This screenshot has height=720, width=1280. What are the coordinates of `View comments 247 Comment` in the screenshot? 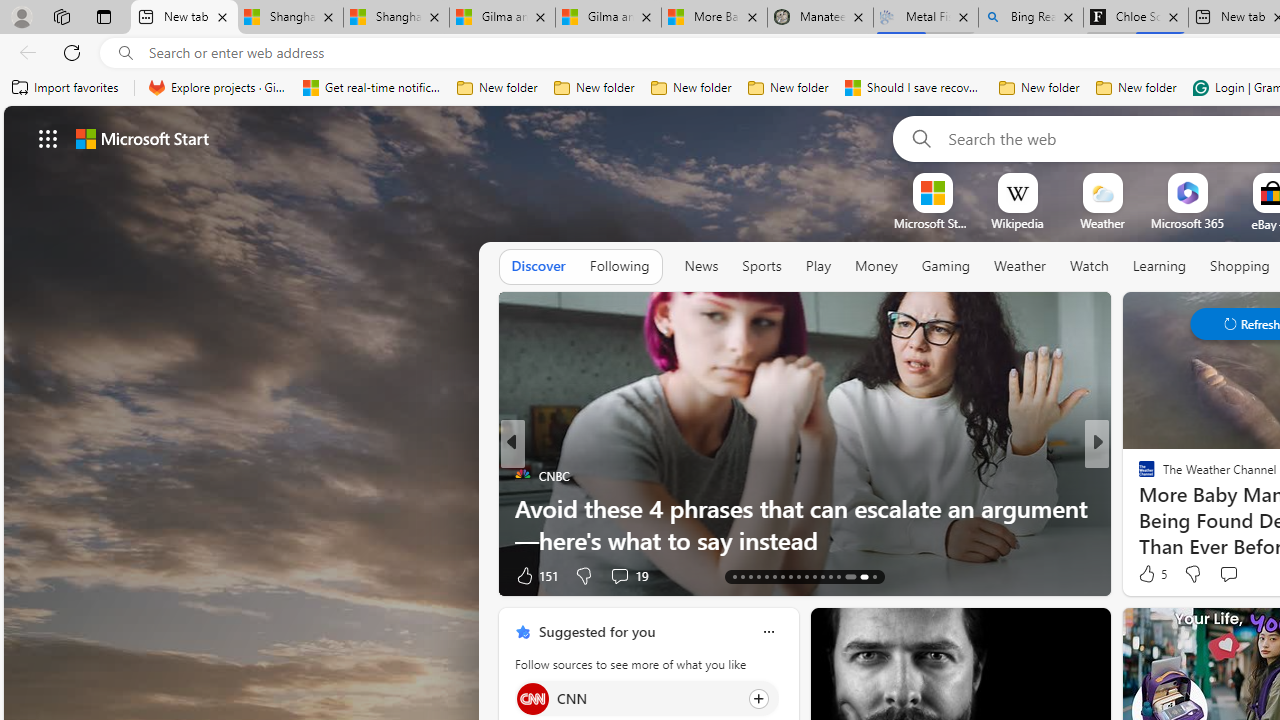 It's located at (11, 576).